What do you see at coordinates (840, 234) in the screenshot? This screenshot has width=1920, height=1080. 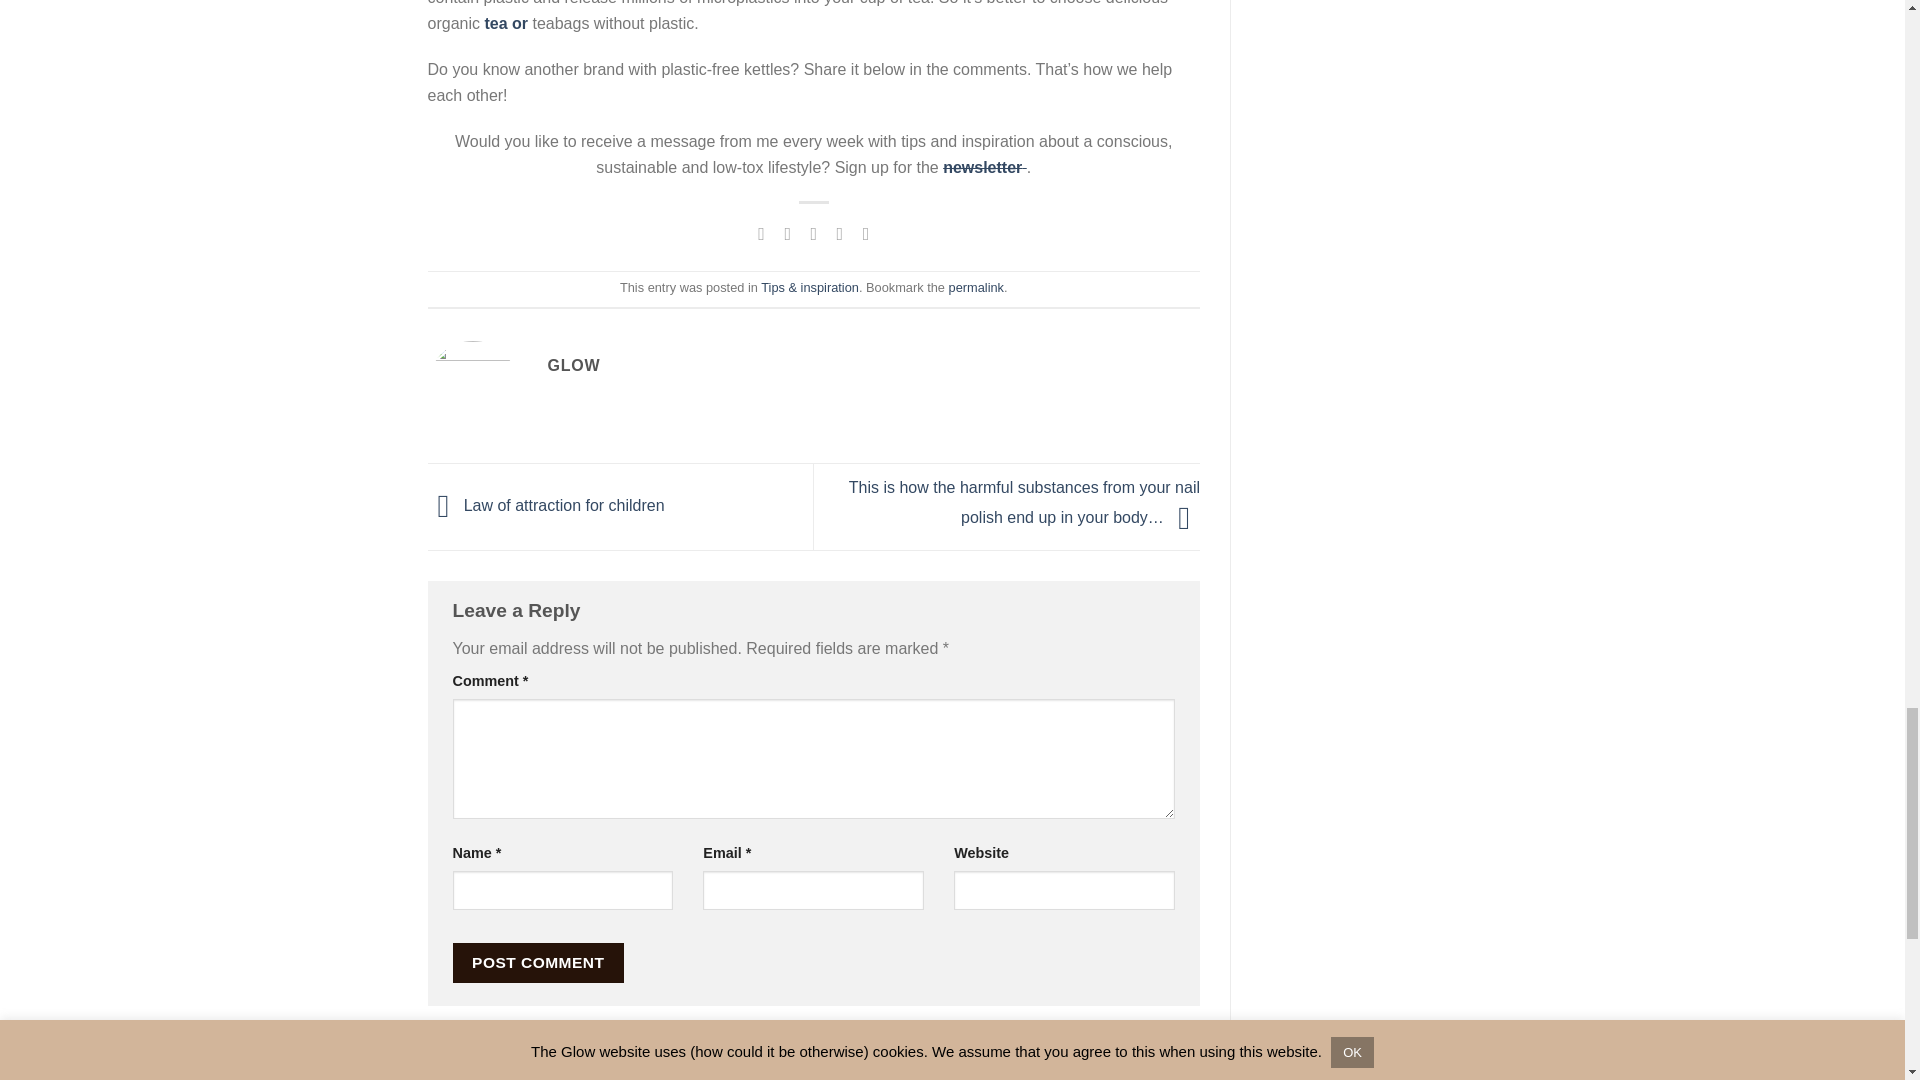 I see `Pin on Pinterest` at bounding box center [840, 234].